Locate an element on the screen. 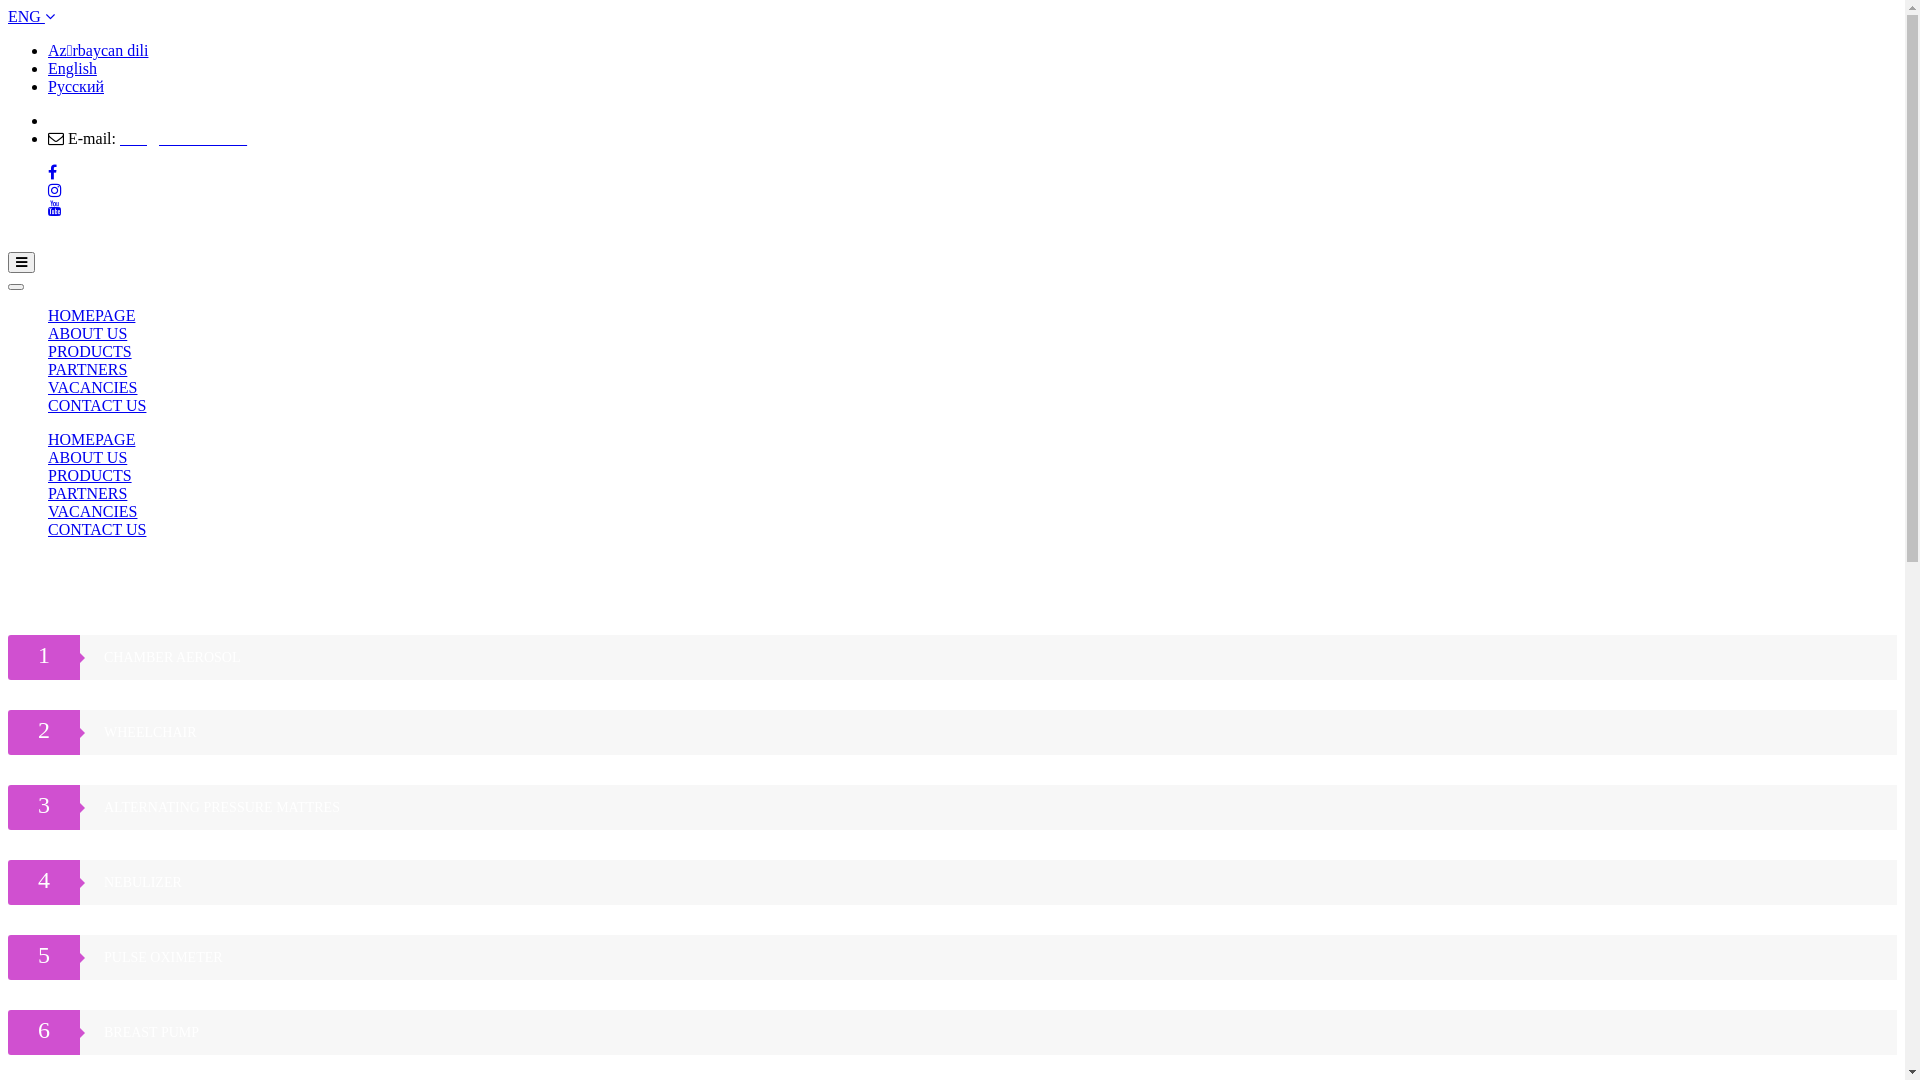  VACANCIES is located at coordinates (93, 512).